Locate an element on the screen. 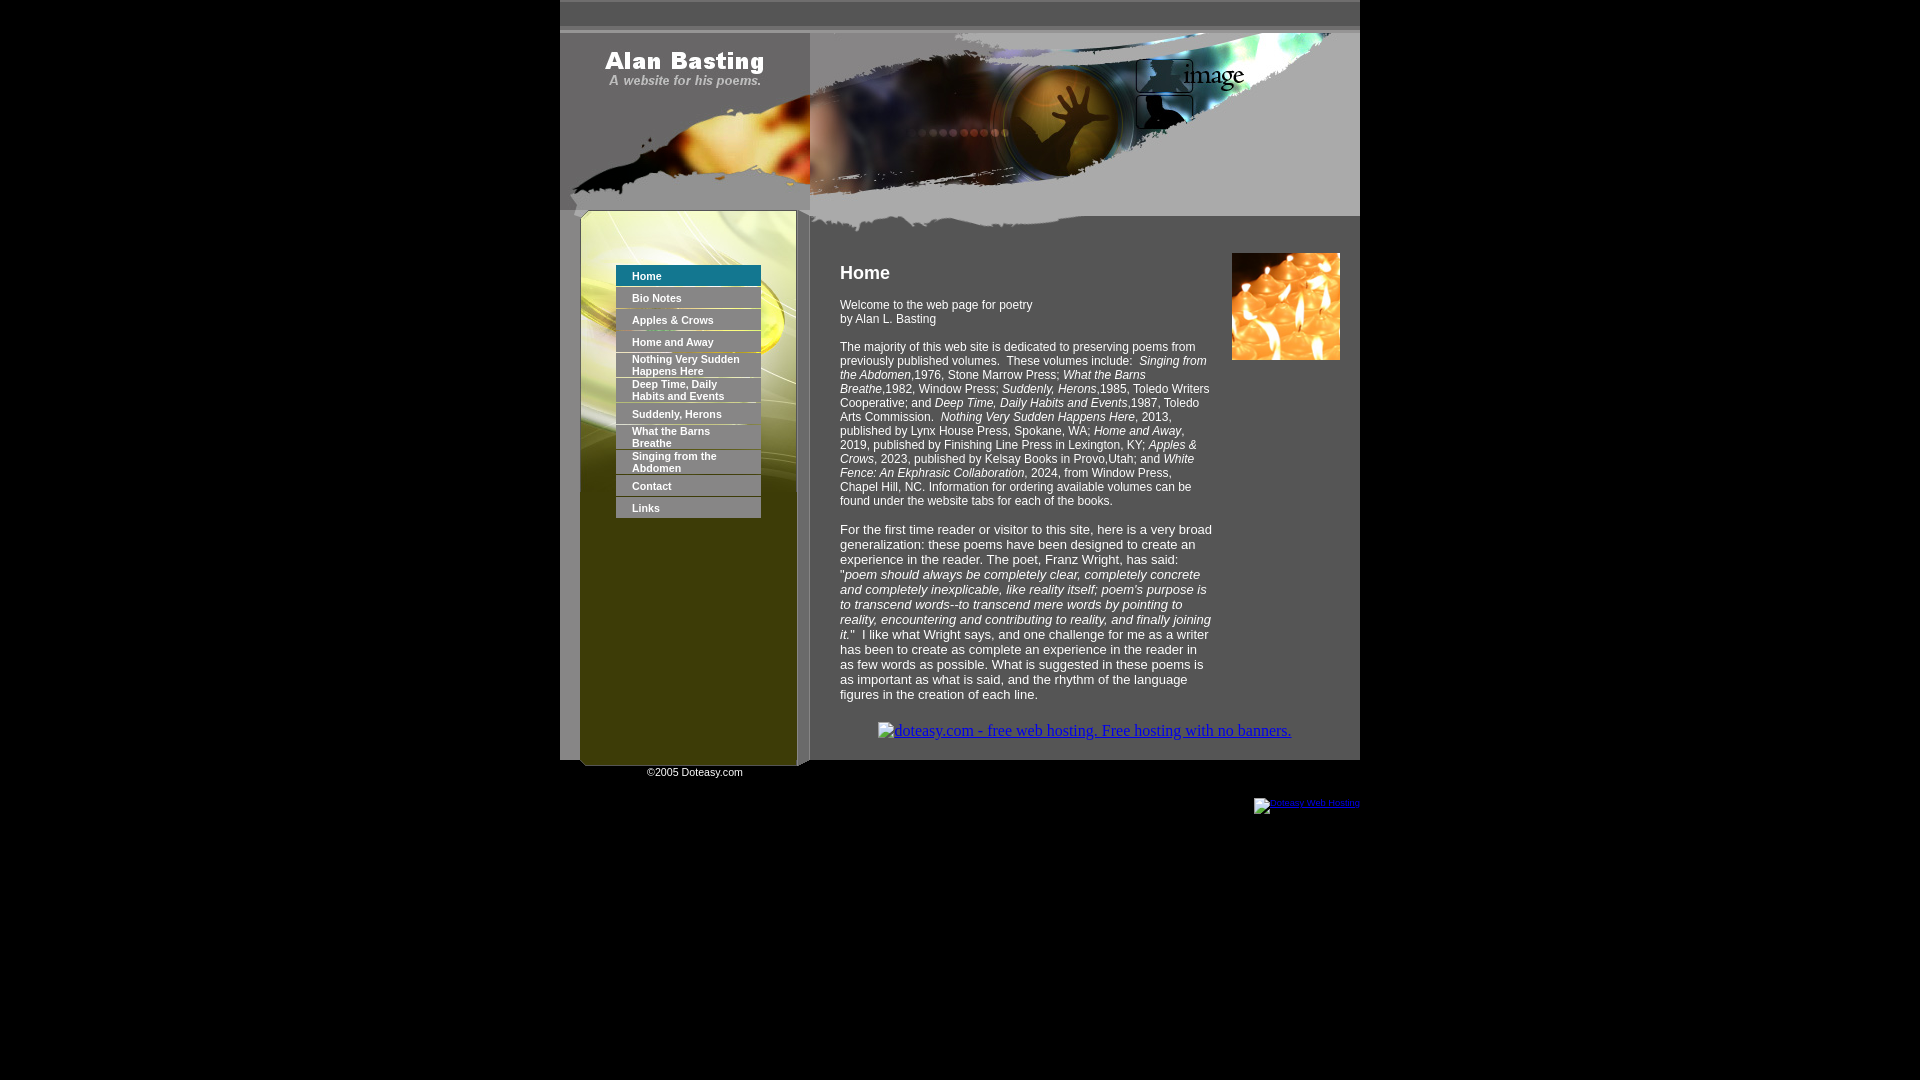  Contact is located at coordinates (652, 486).